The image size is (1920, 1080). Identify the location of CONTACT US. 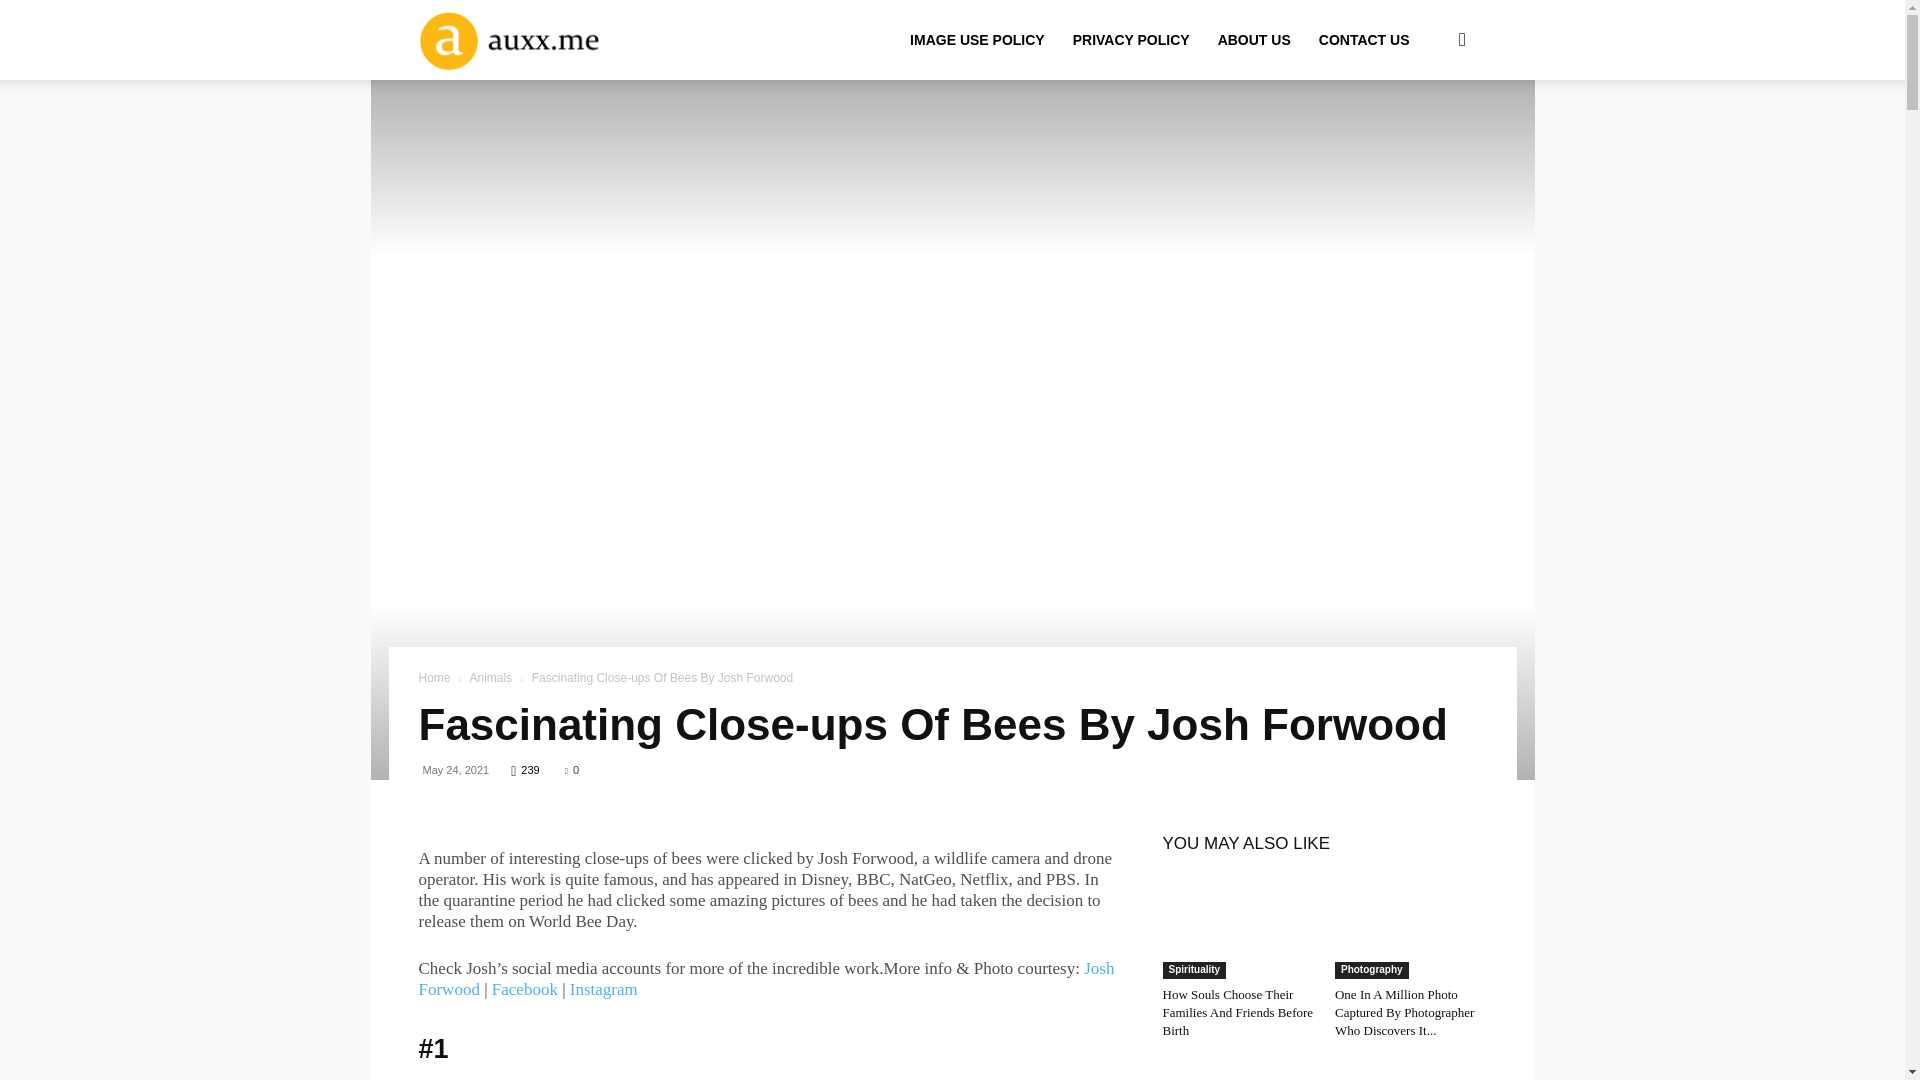
(1364, 40).